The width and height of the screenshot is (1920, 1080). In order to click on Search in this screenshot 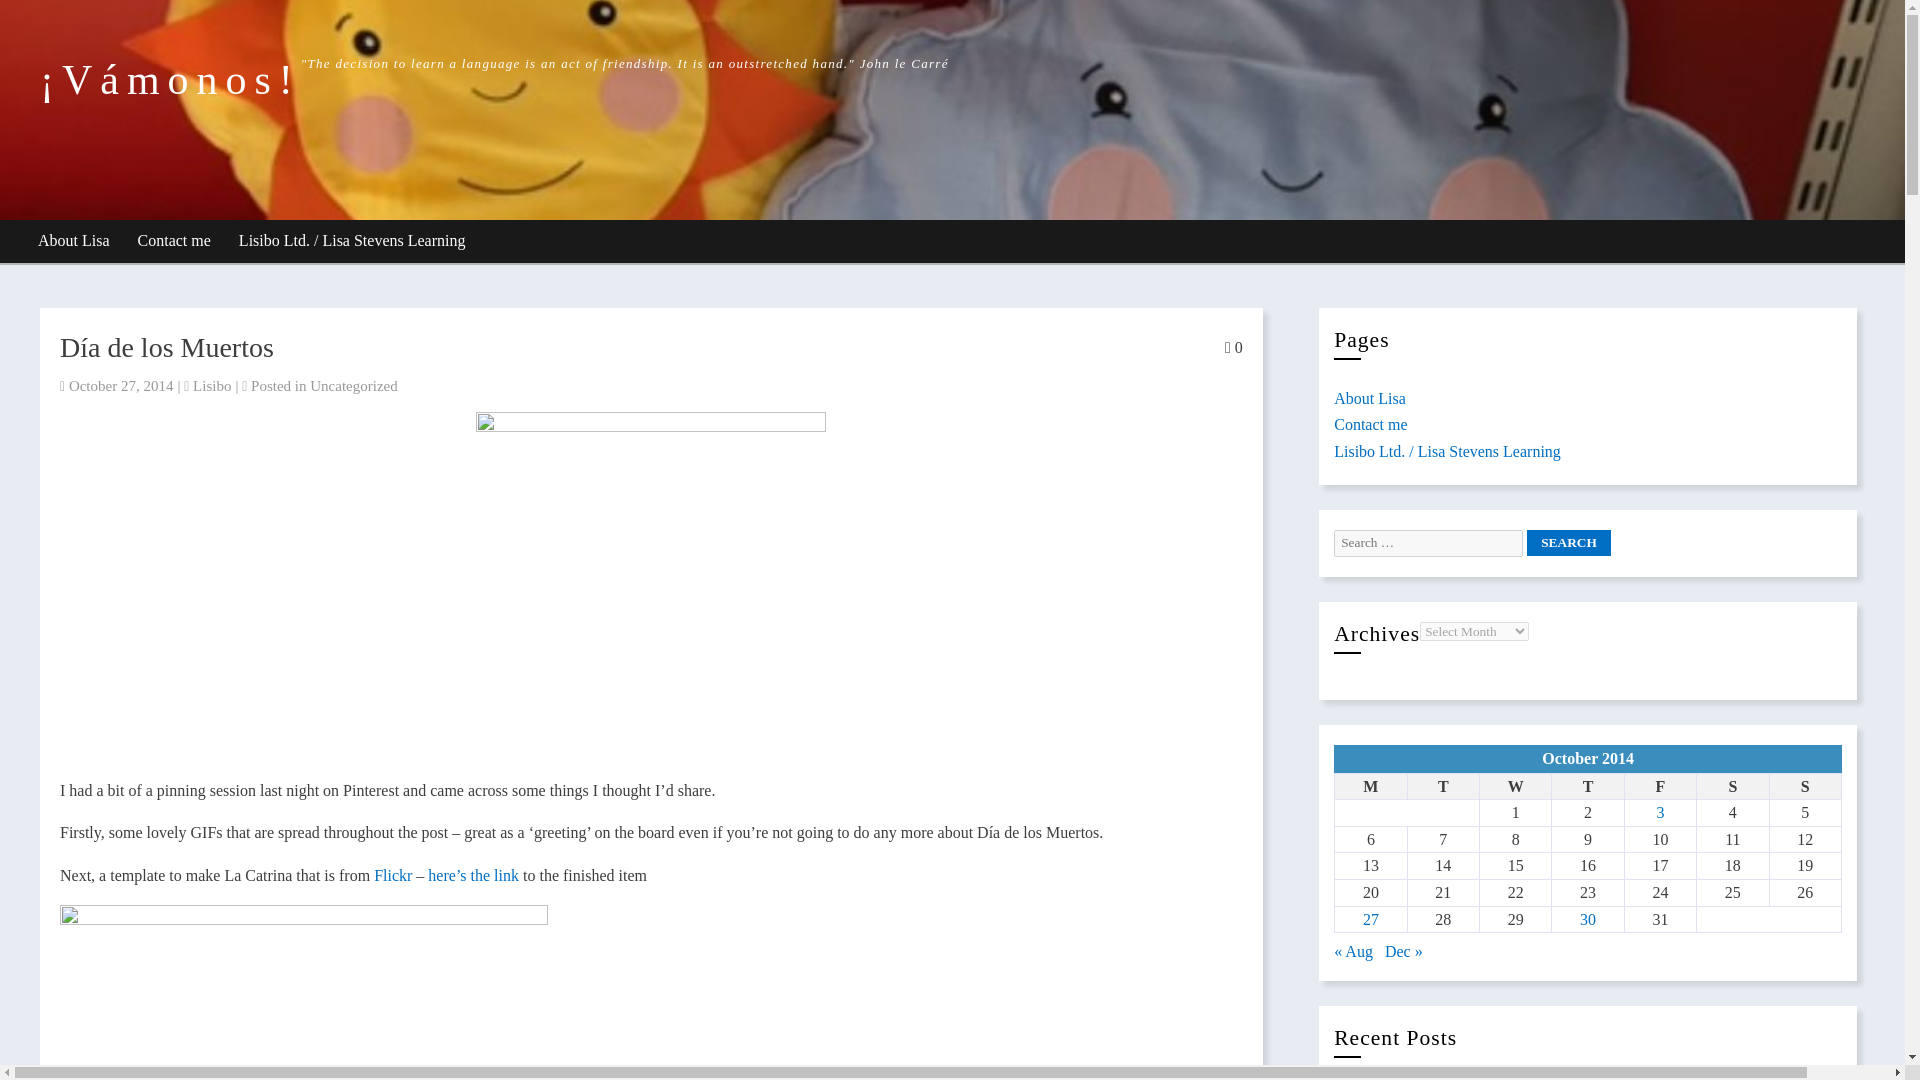, I will do `click(1568, 543)`.